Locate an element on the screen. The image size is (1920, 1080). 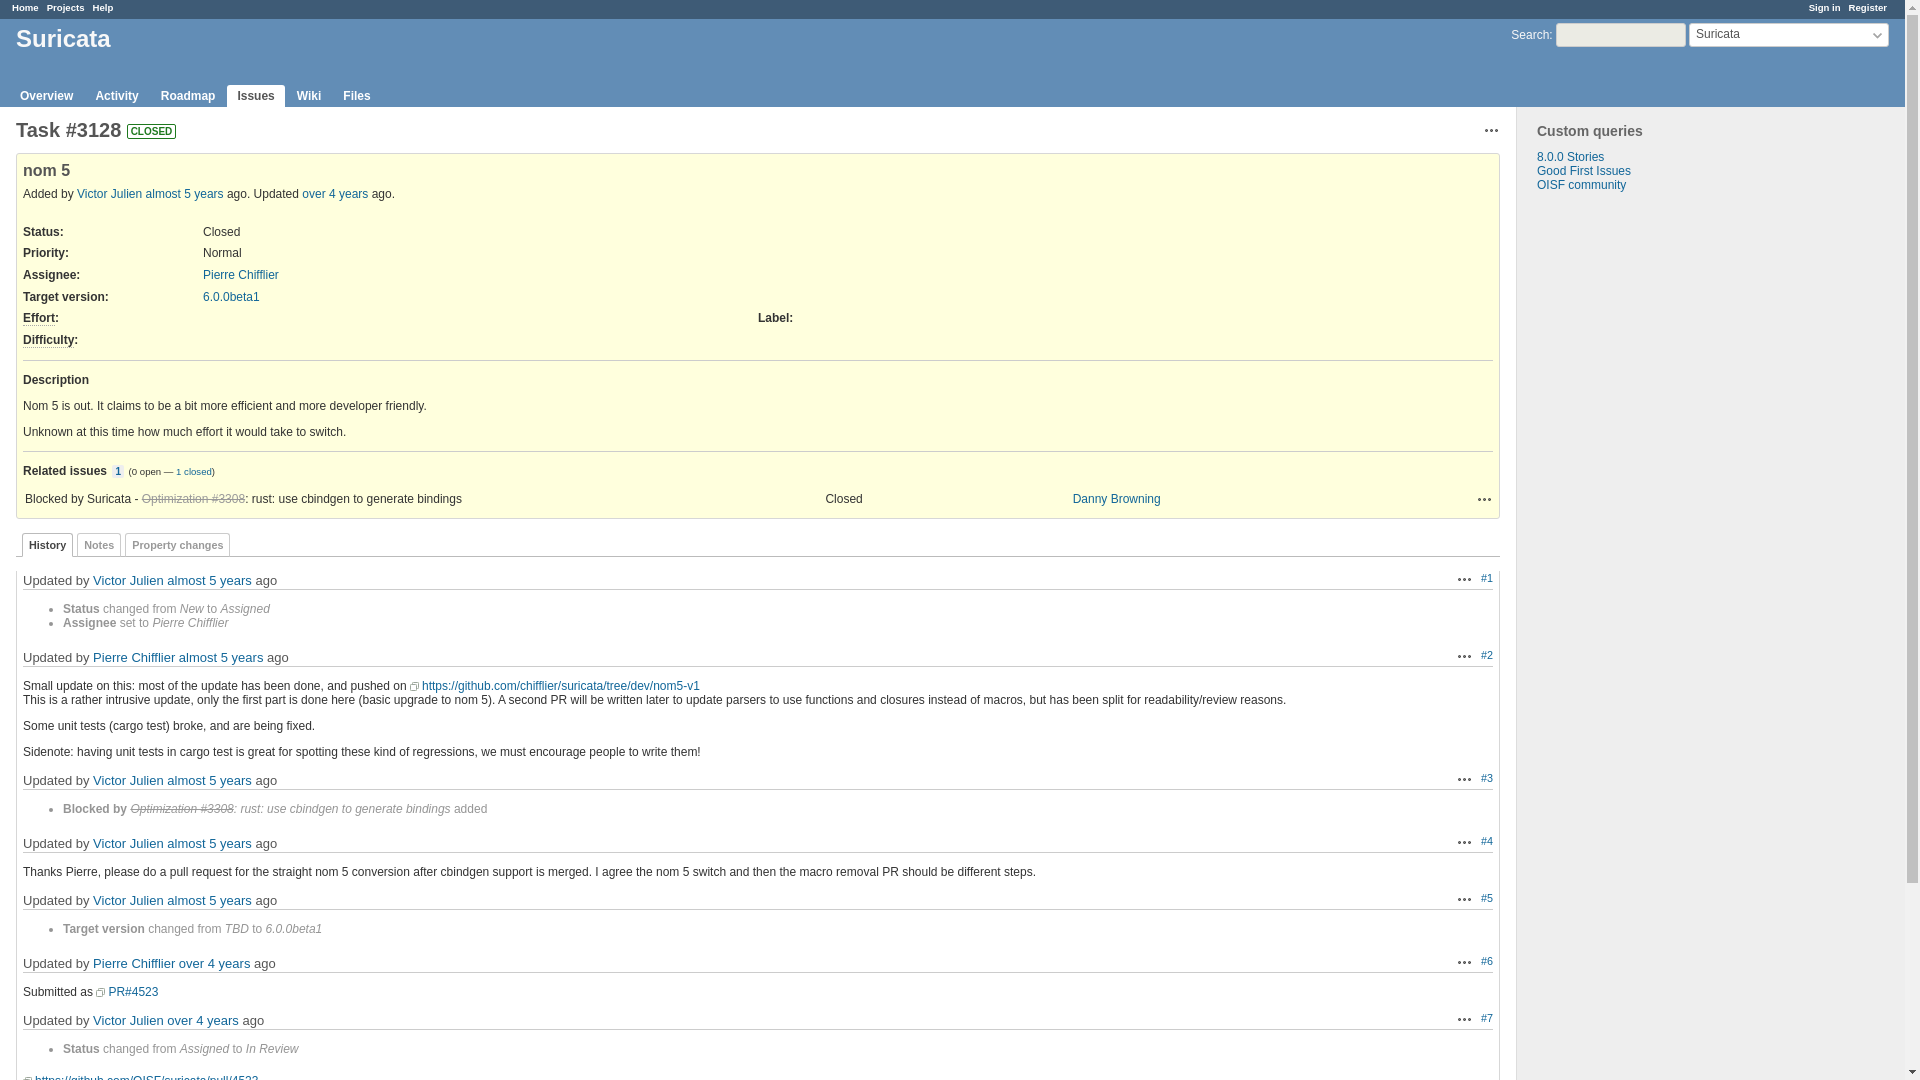
Roadmap is located at coordinates (188, 96).